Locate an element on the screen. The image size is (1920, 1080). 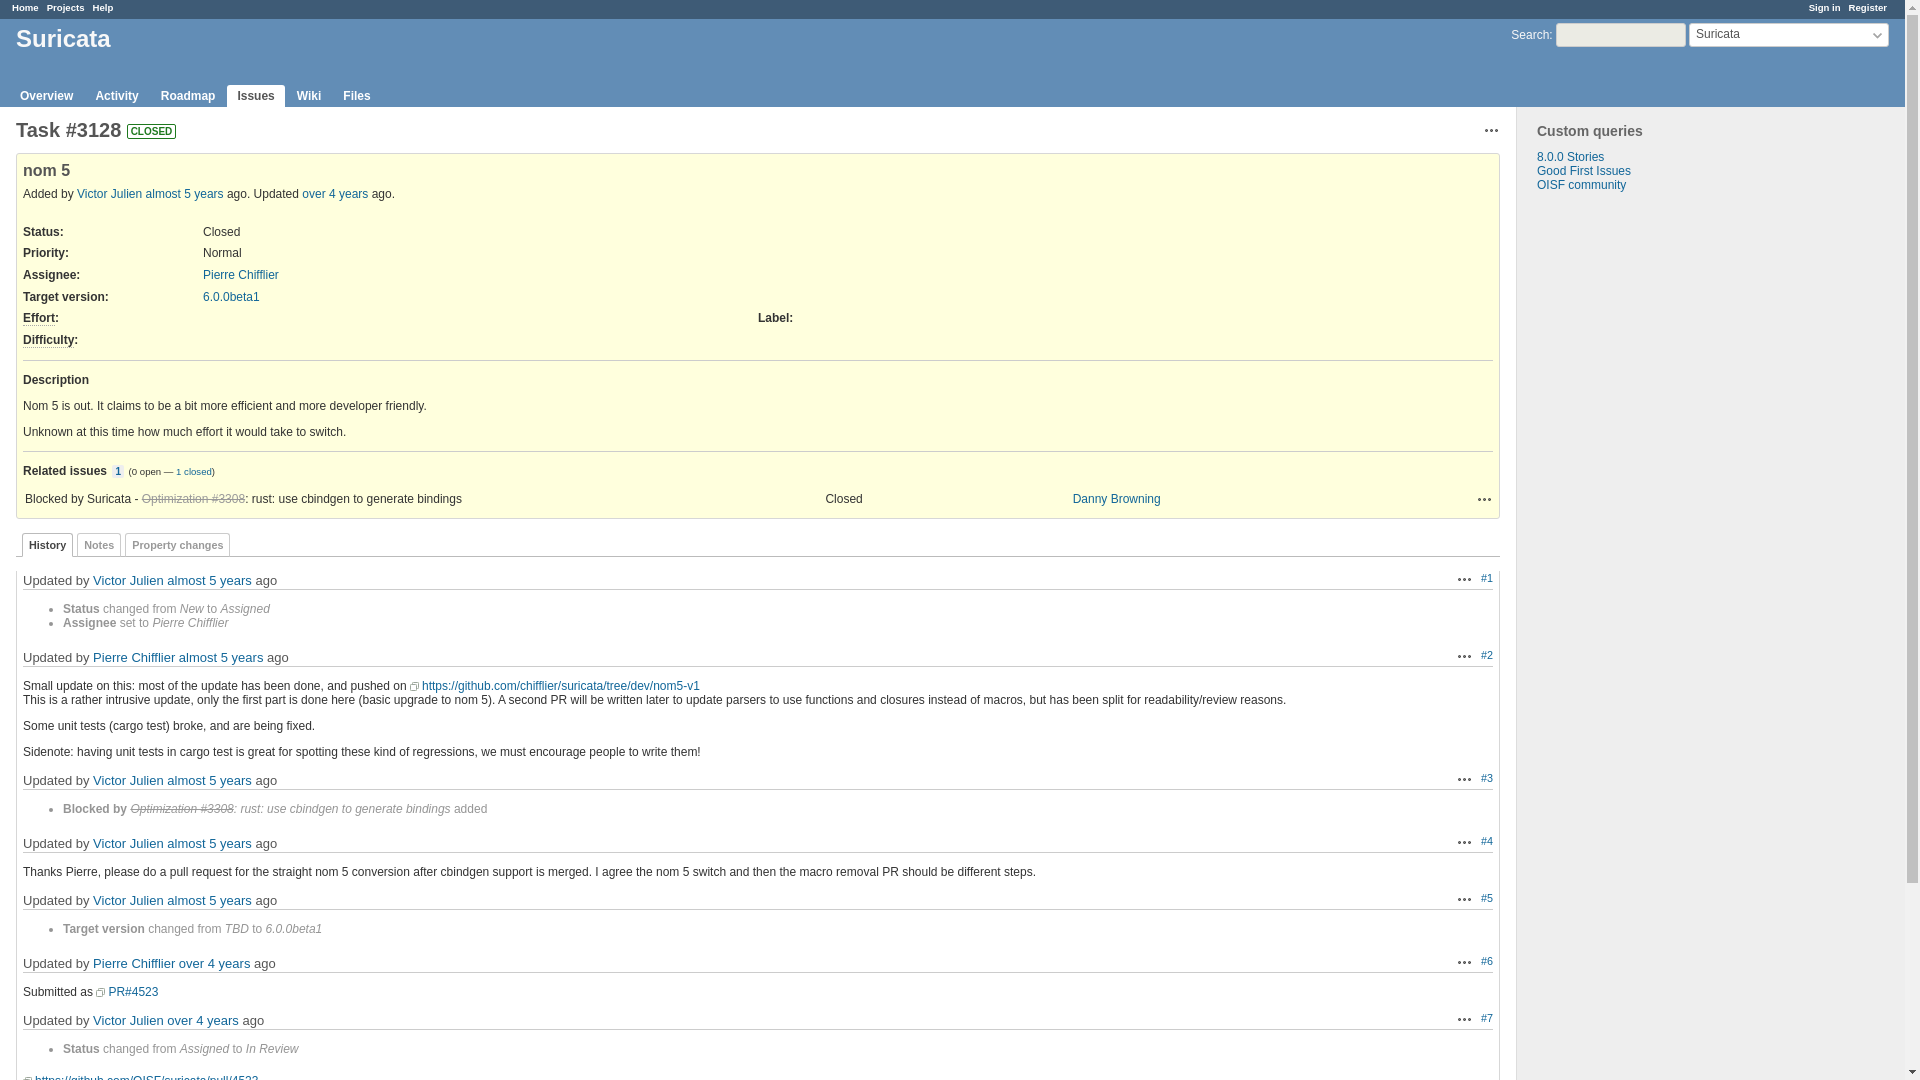
Roadmap is located at coordinates (188, 96).